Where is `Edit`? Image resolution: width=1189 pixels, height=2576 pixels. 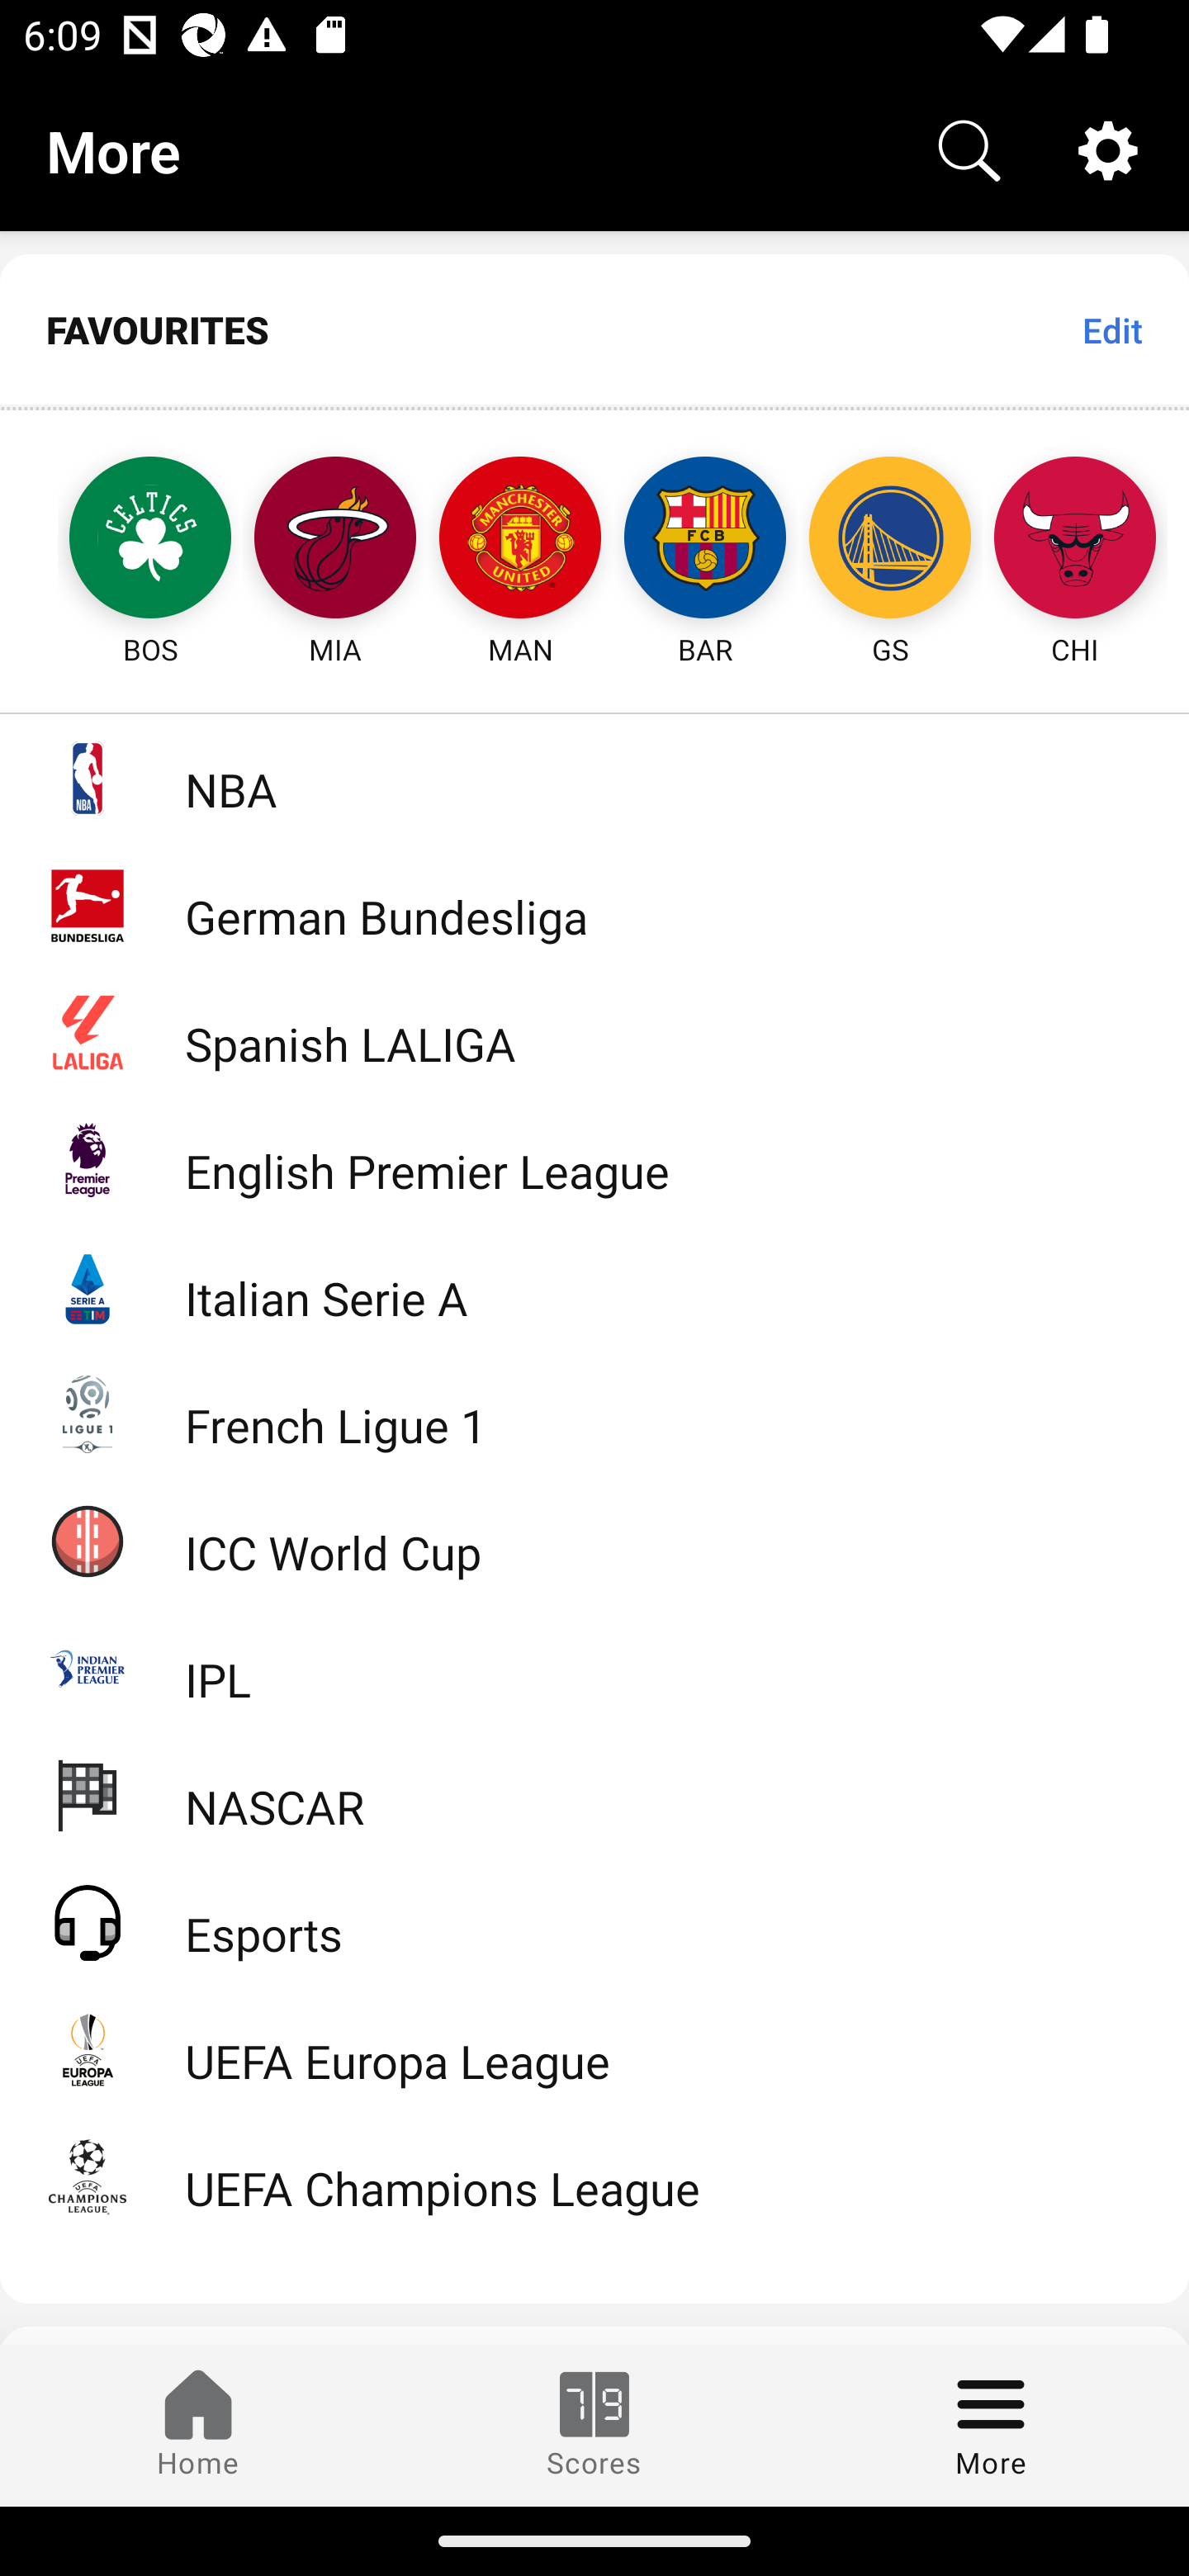
Edit is located at coordinates (1111, 329).